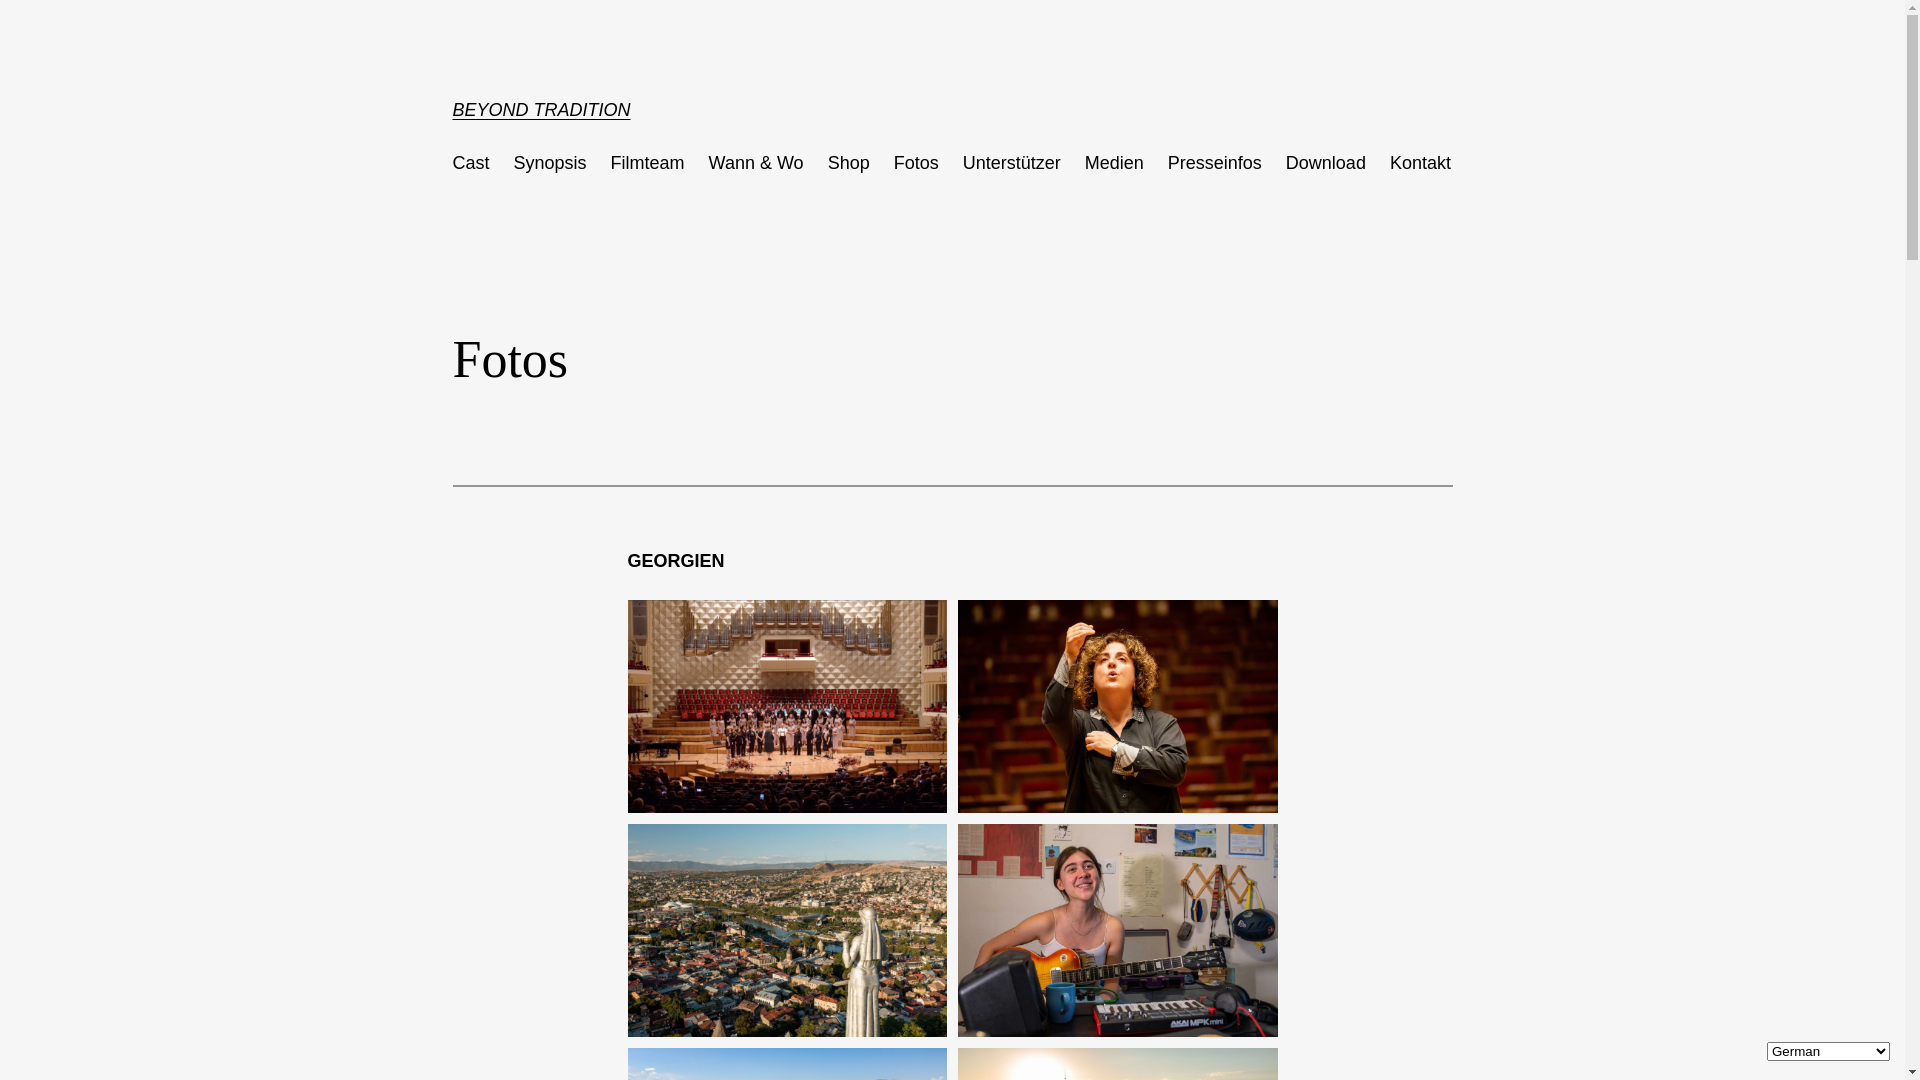 This screenshot has height=1080, width=1920. What do you see at coordinates (1215, 164) in the screenshot?
I see `Presseinfos` at bounding box center [1215, 164].